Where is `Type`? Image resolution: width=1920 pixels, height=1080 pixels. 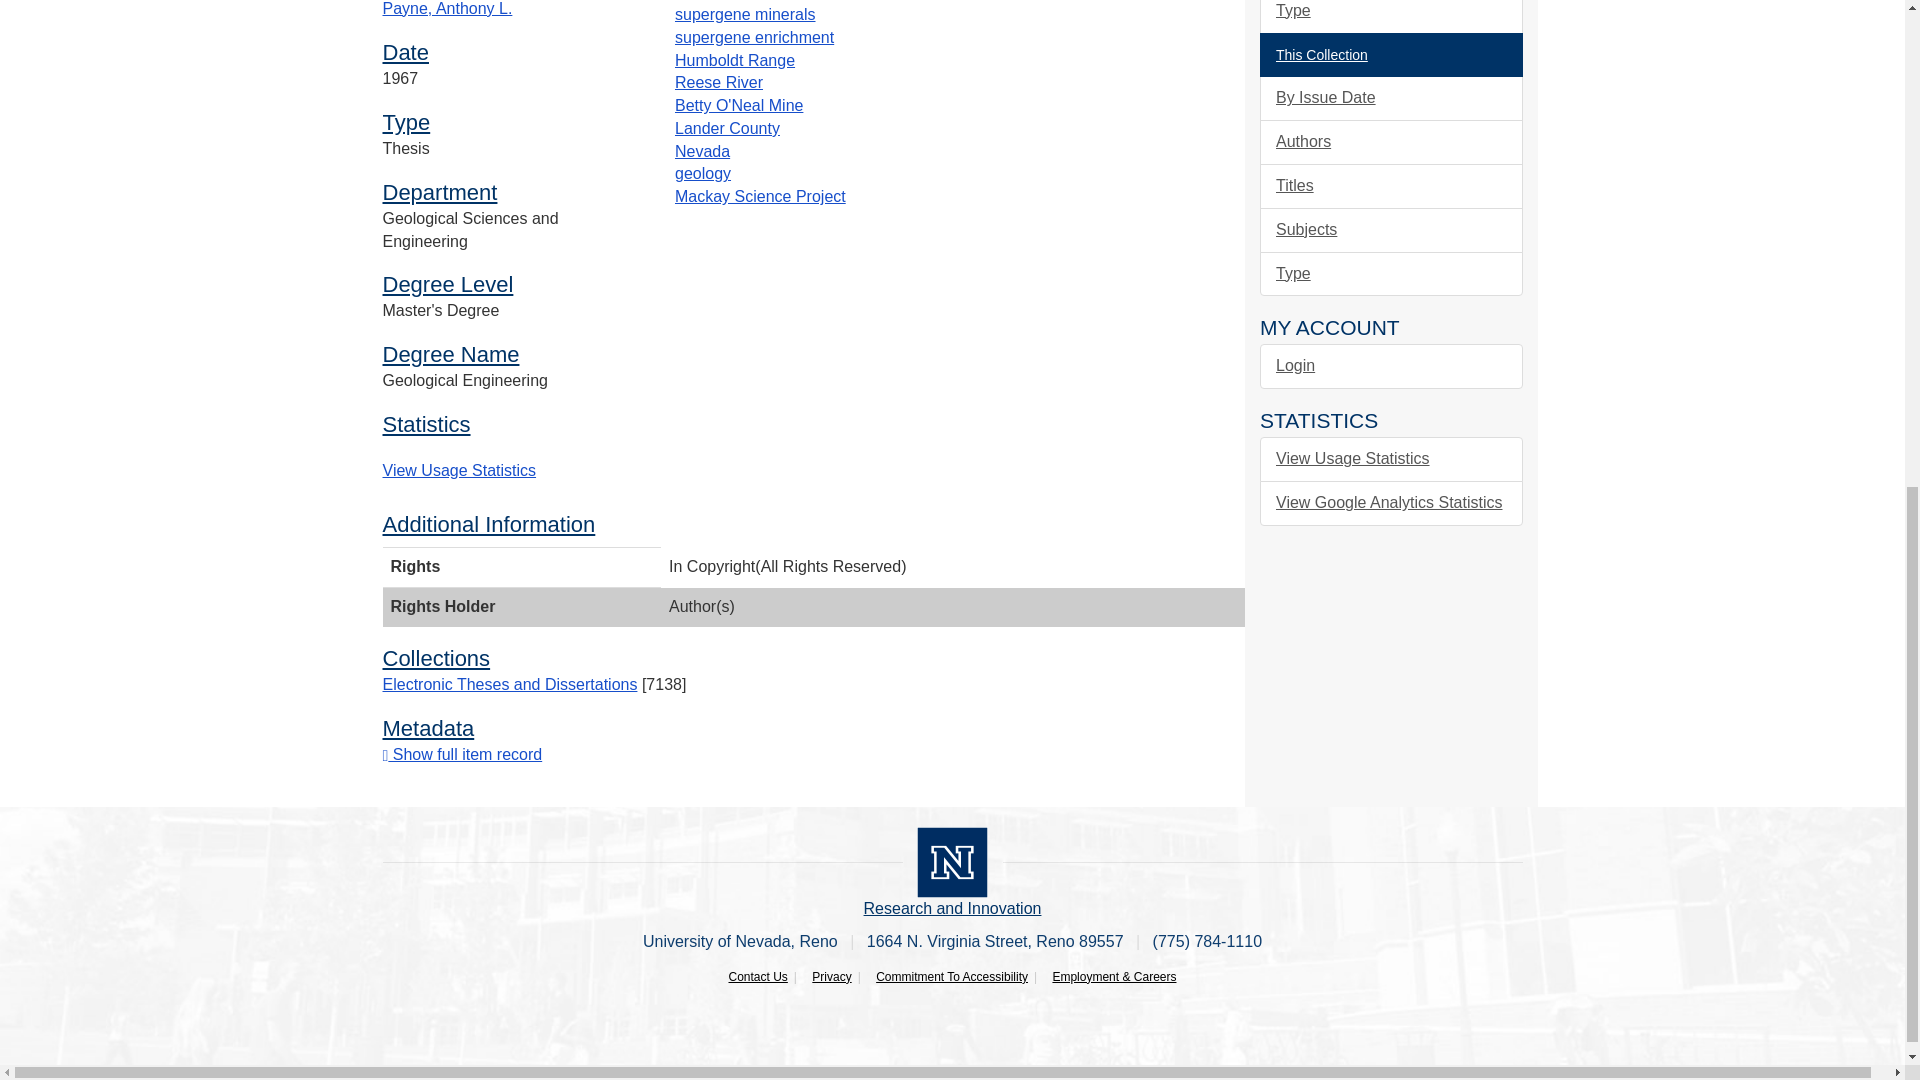
Type is located at coordinates (1390, 16).